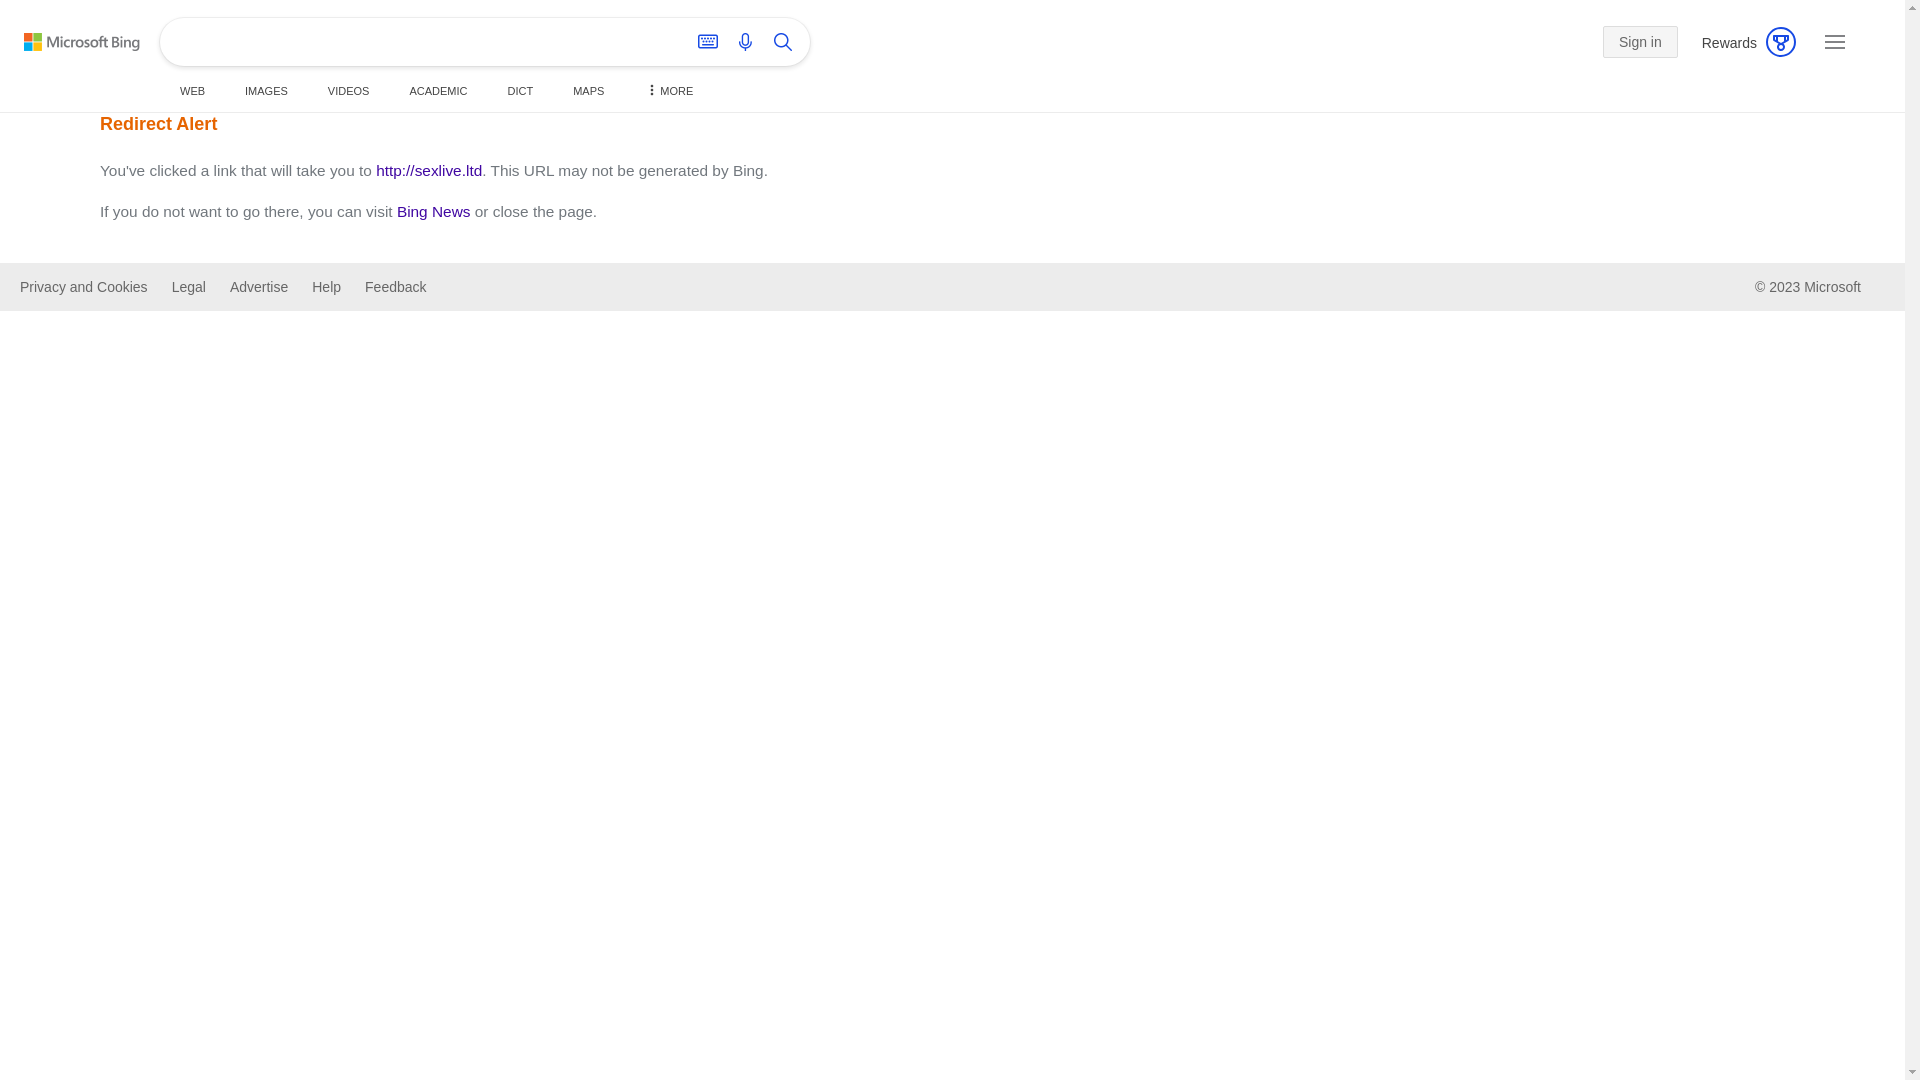  I want to click on Help, so click(326, 287).